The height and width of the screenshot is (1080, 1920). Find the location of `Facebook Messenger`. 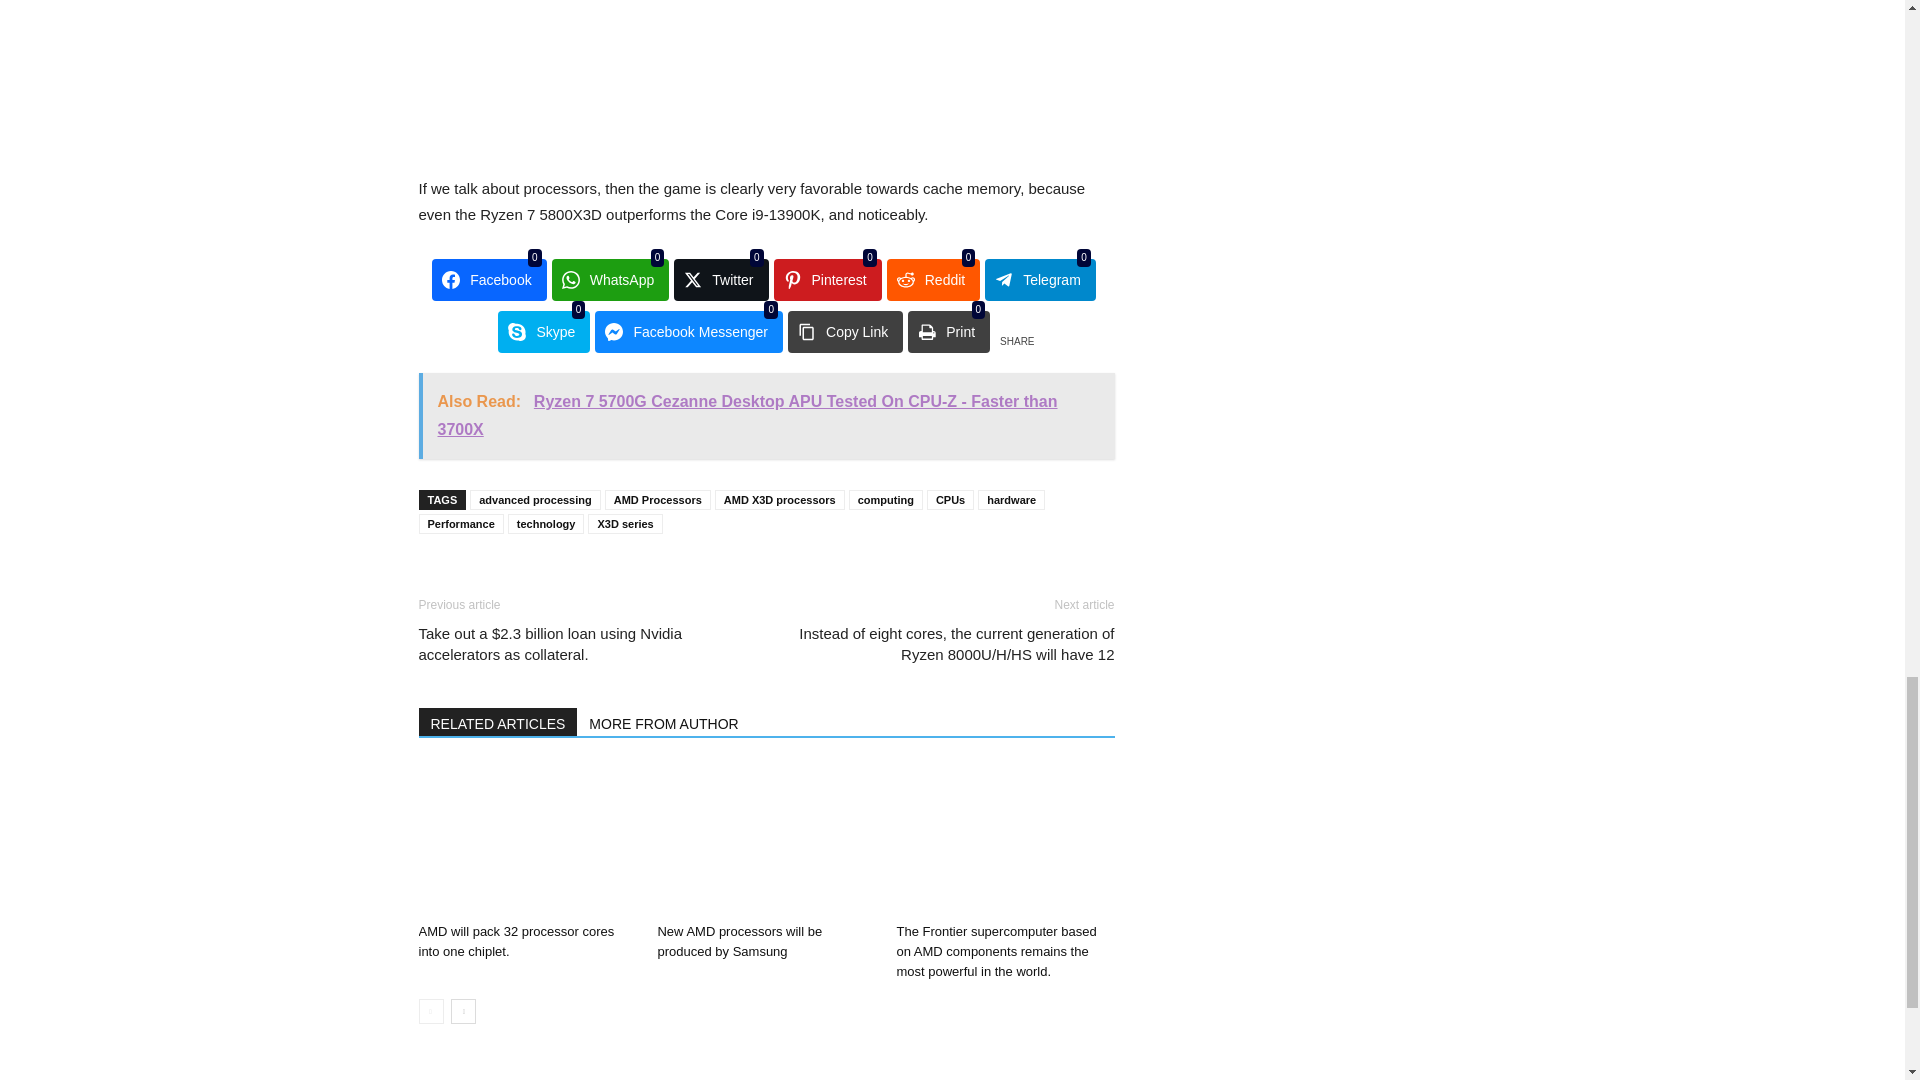

Facebook Messenger is located at coordinates (689, 332).